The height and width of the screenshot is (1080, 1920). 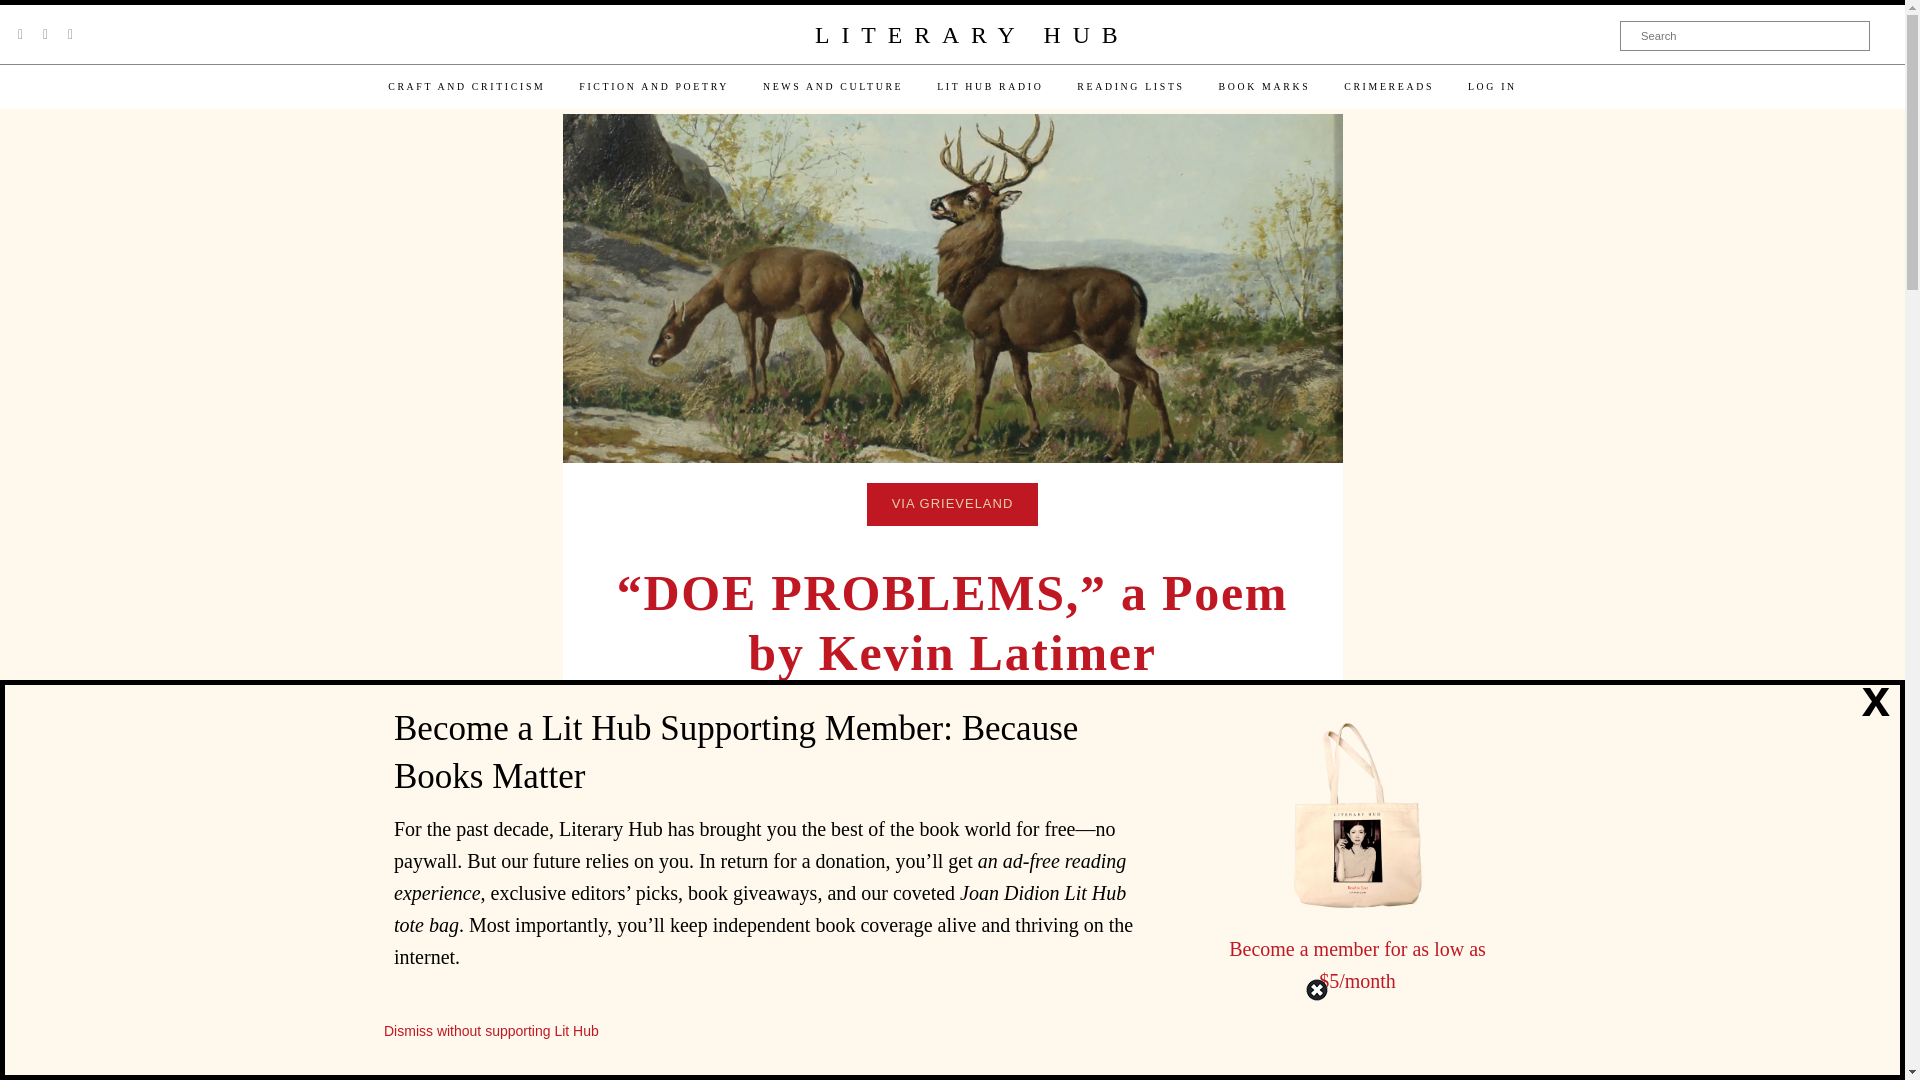 I want to click on Search, so click(x=1745, y=35).